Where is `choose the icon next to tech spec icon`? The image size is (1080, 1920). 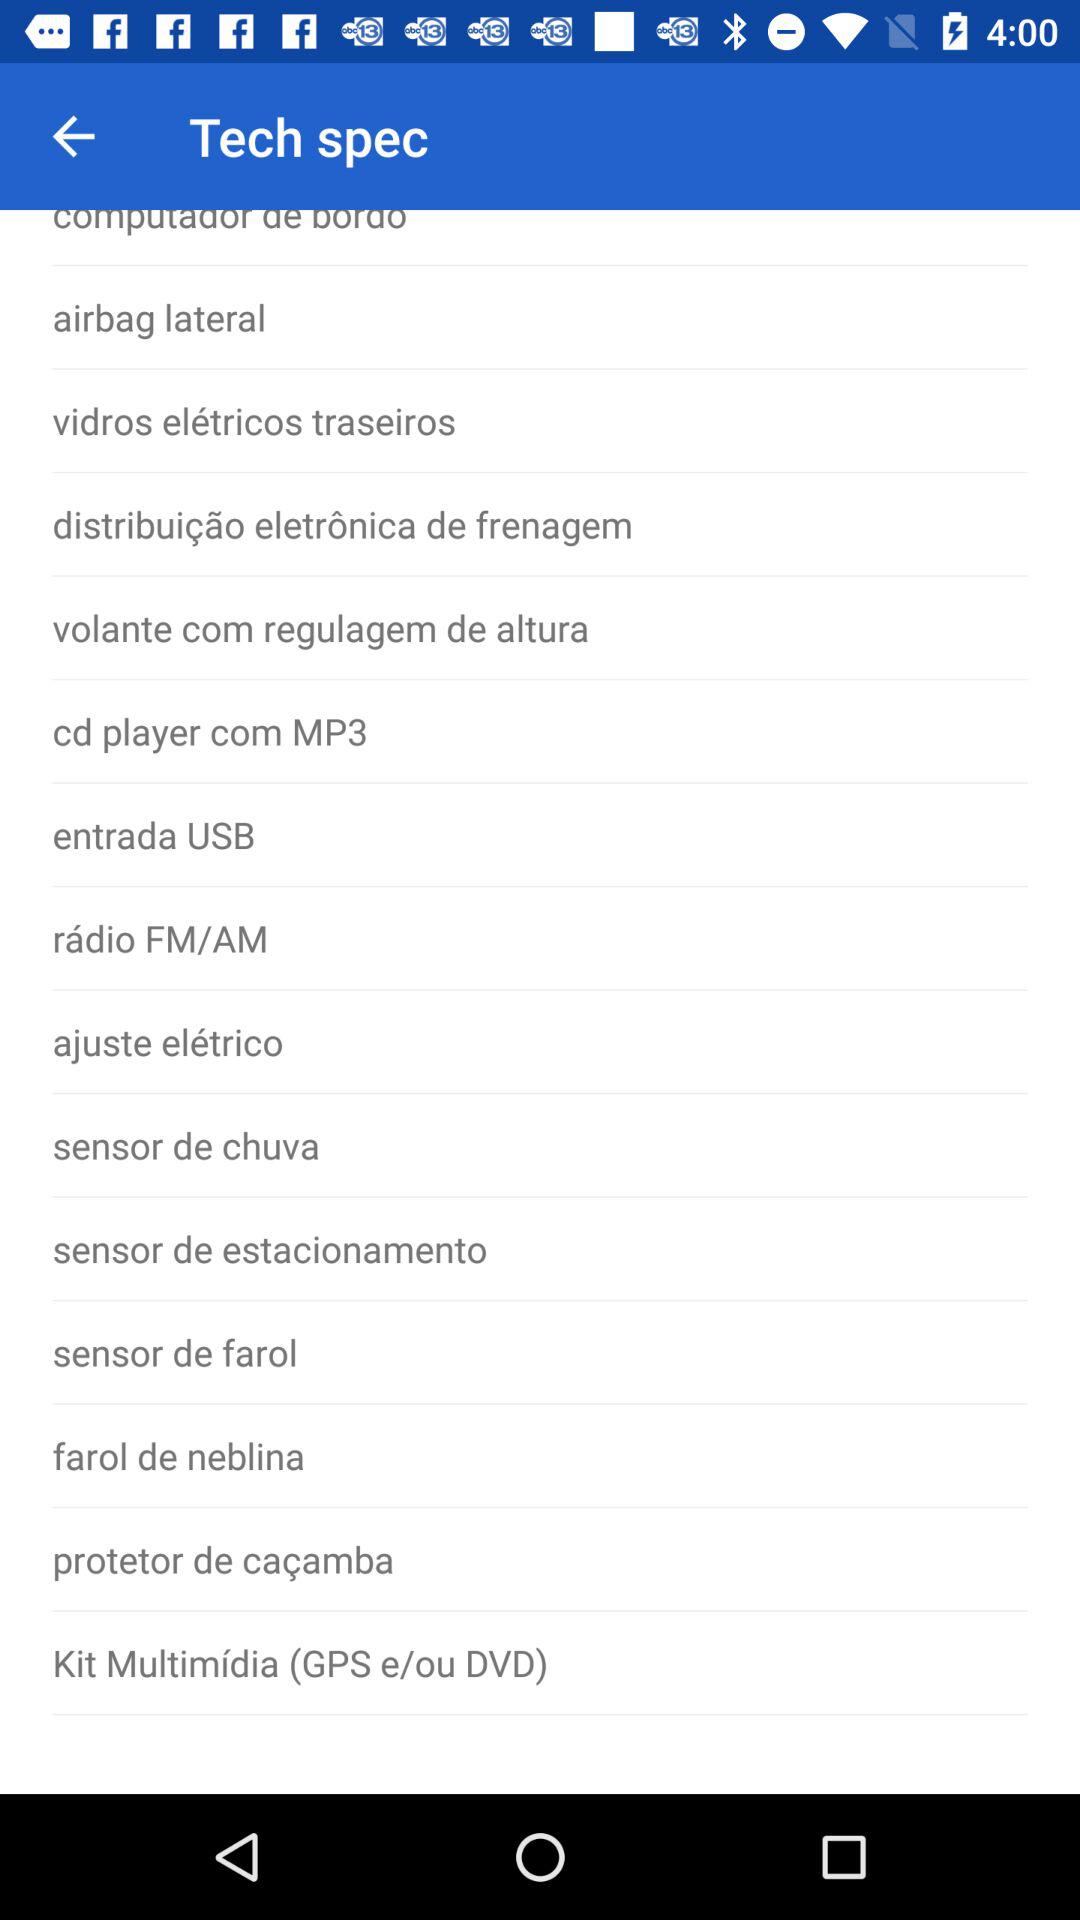
choose the icon next to tech spec icon is located at coordinates (73, 136).